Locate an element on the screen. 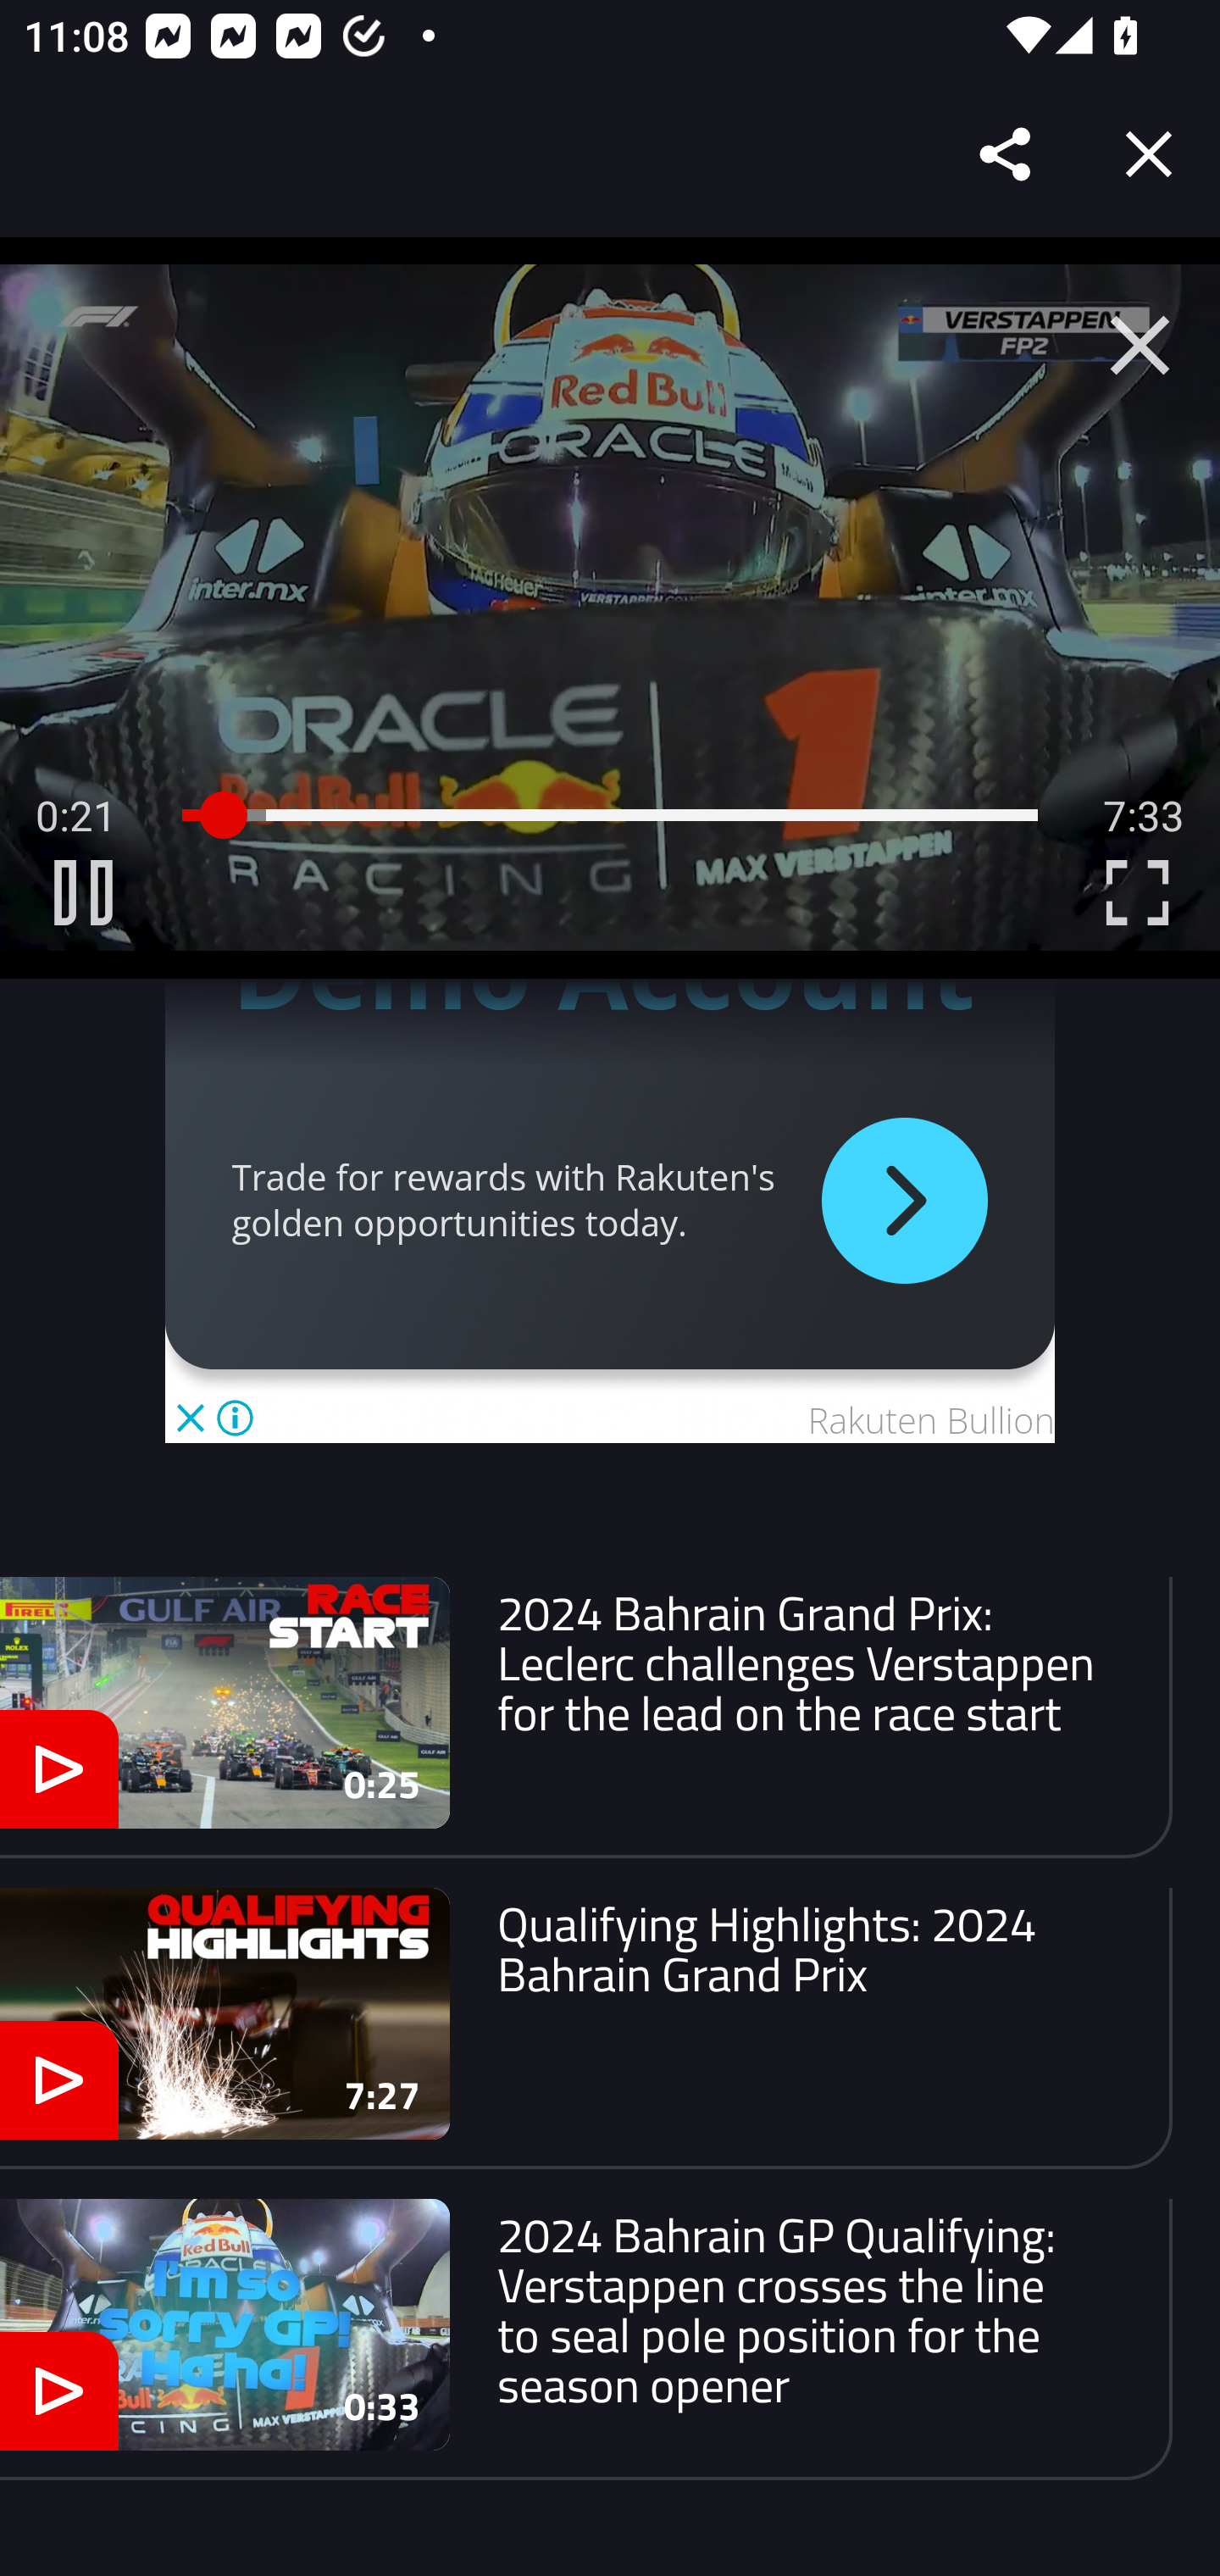 This screenshot has height=2576, width=1220.  Close is located at coordinates (1140, 346).